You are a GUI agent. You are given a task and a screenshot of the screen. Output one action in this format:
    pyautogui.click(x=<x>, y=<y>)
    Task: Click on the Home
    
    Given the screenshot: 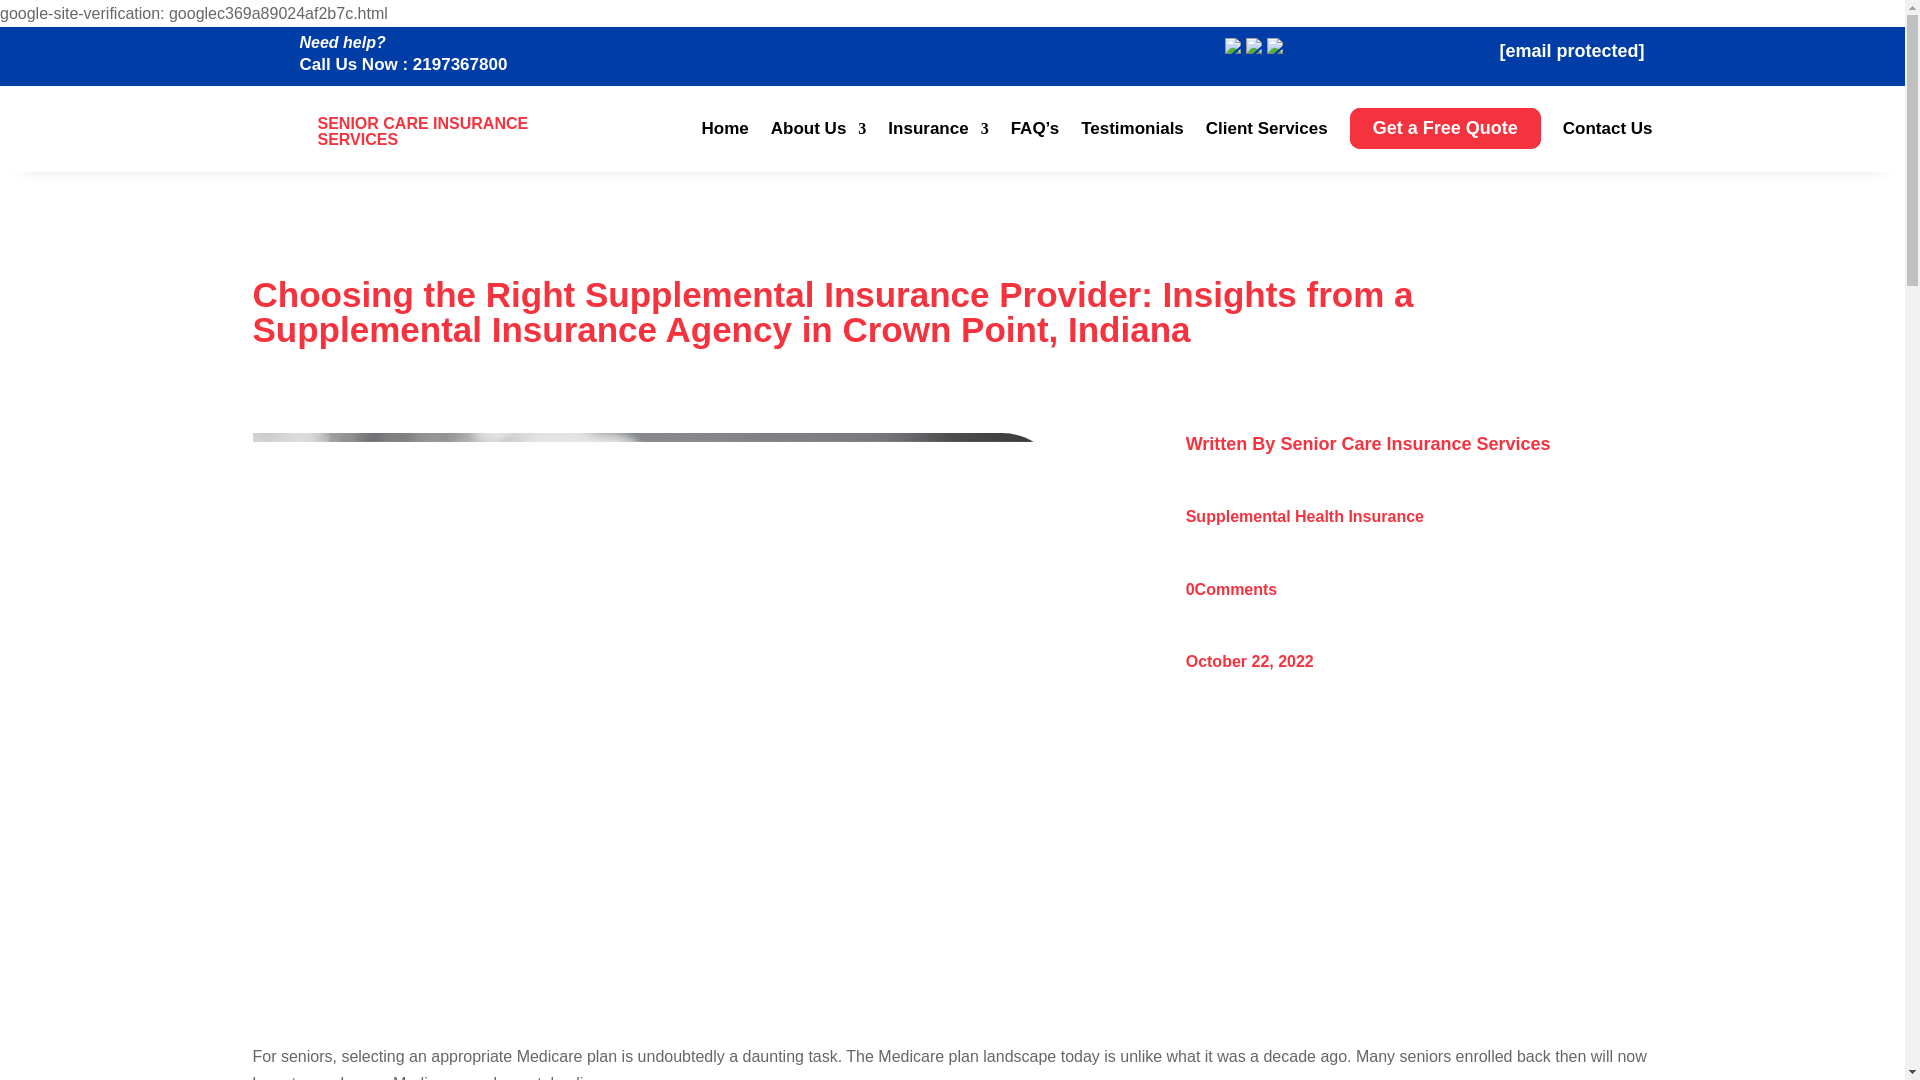 What is the action you would take?
    pyautogui.click(x=725, y=133)
    